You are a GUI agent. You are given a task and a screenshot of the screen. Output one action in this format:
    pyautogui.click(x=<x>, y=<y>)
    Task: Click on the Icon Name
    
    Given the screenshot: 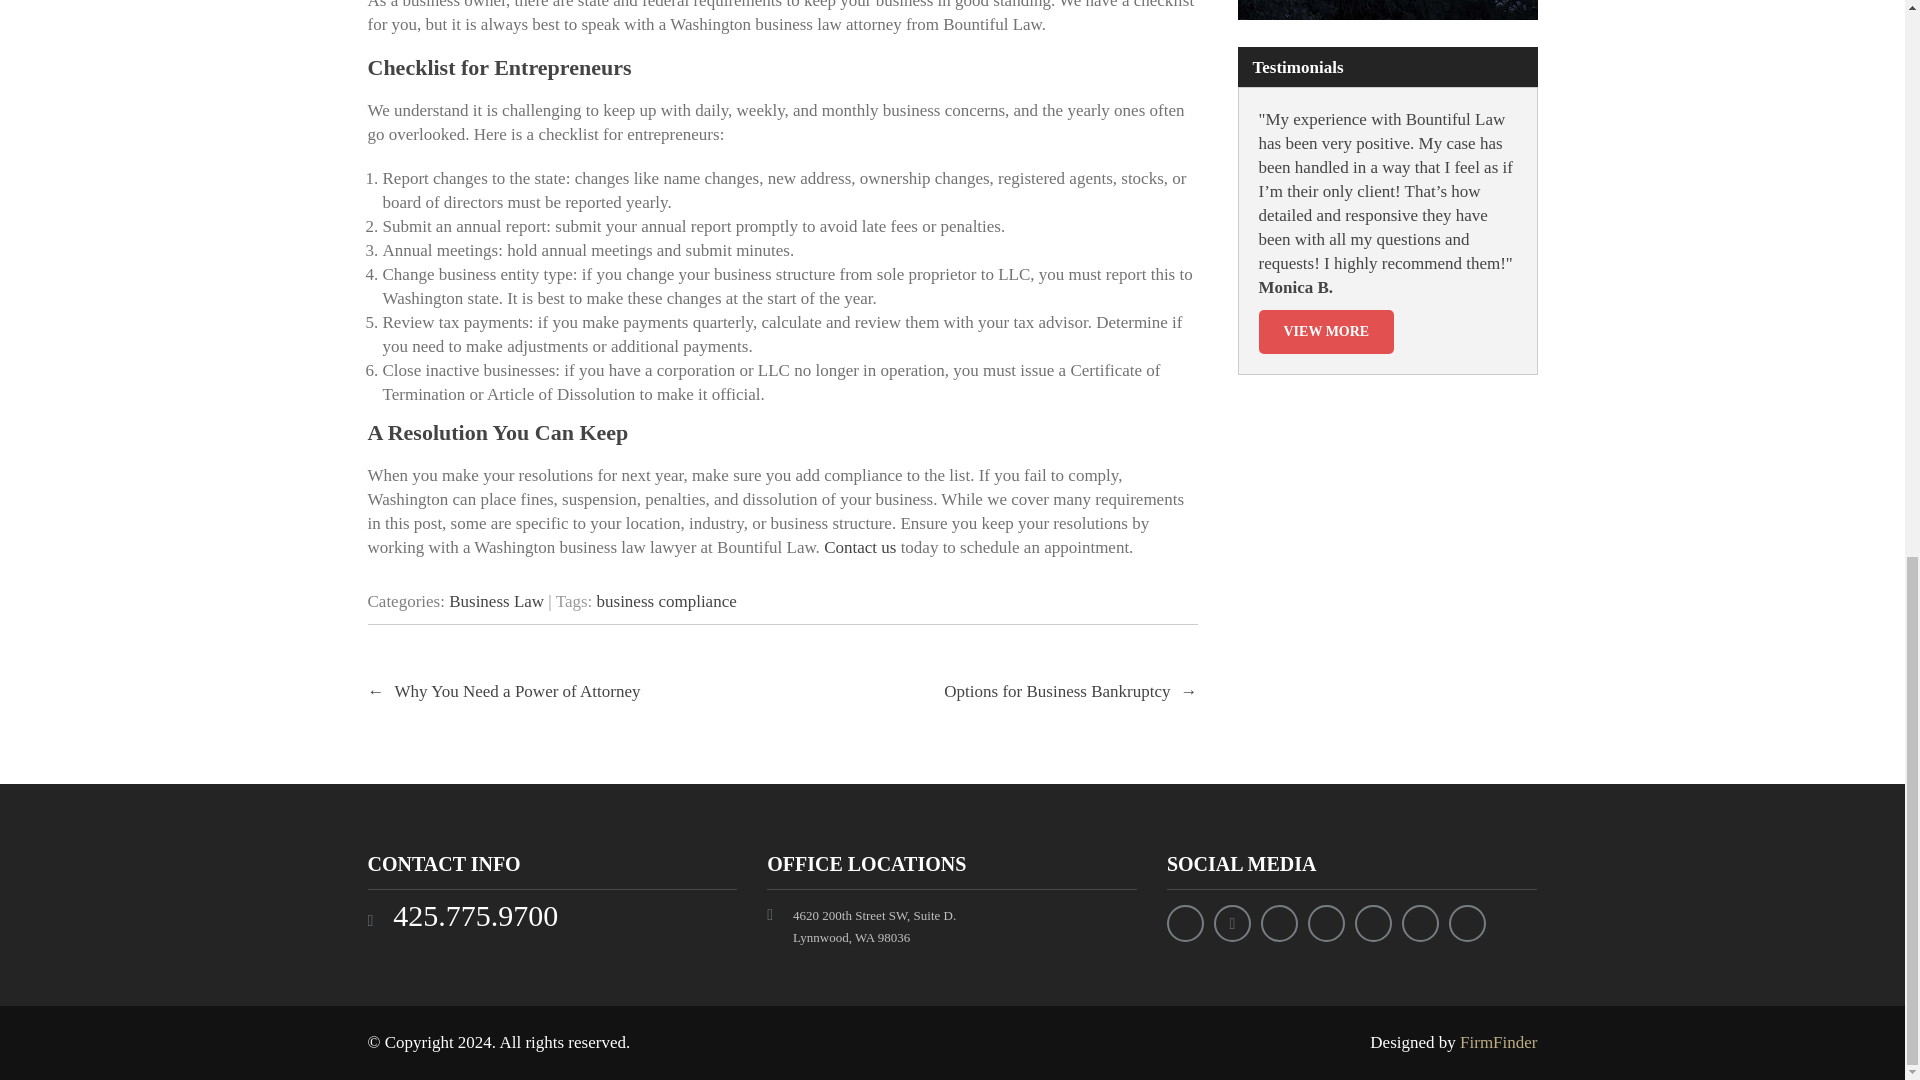 What is the action you would take?
    pyautogui.click(x=1326, y=923)
    